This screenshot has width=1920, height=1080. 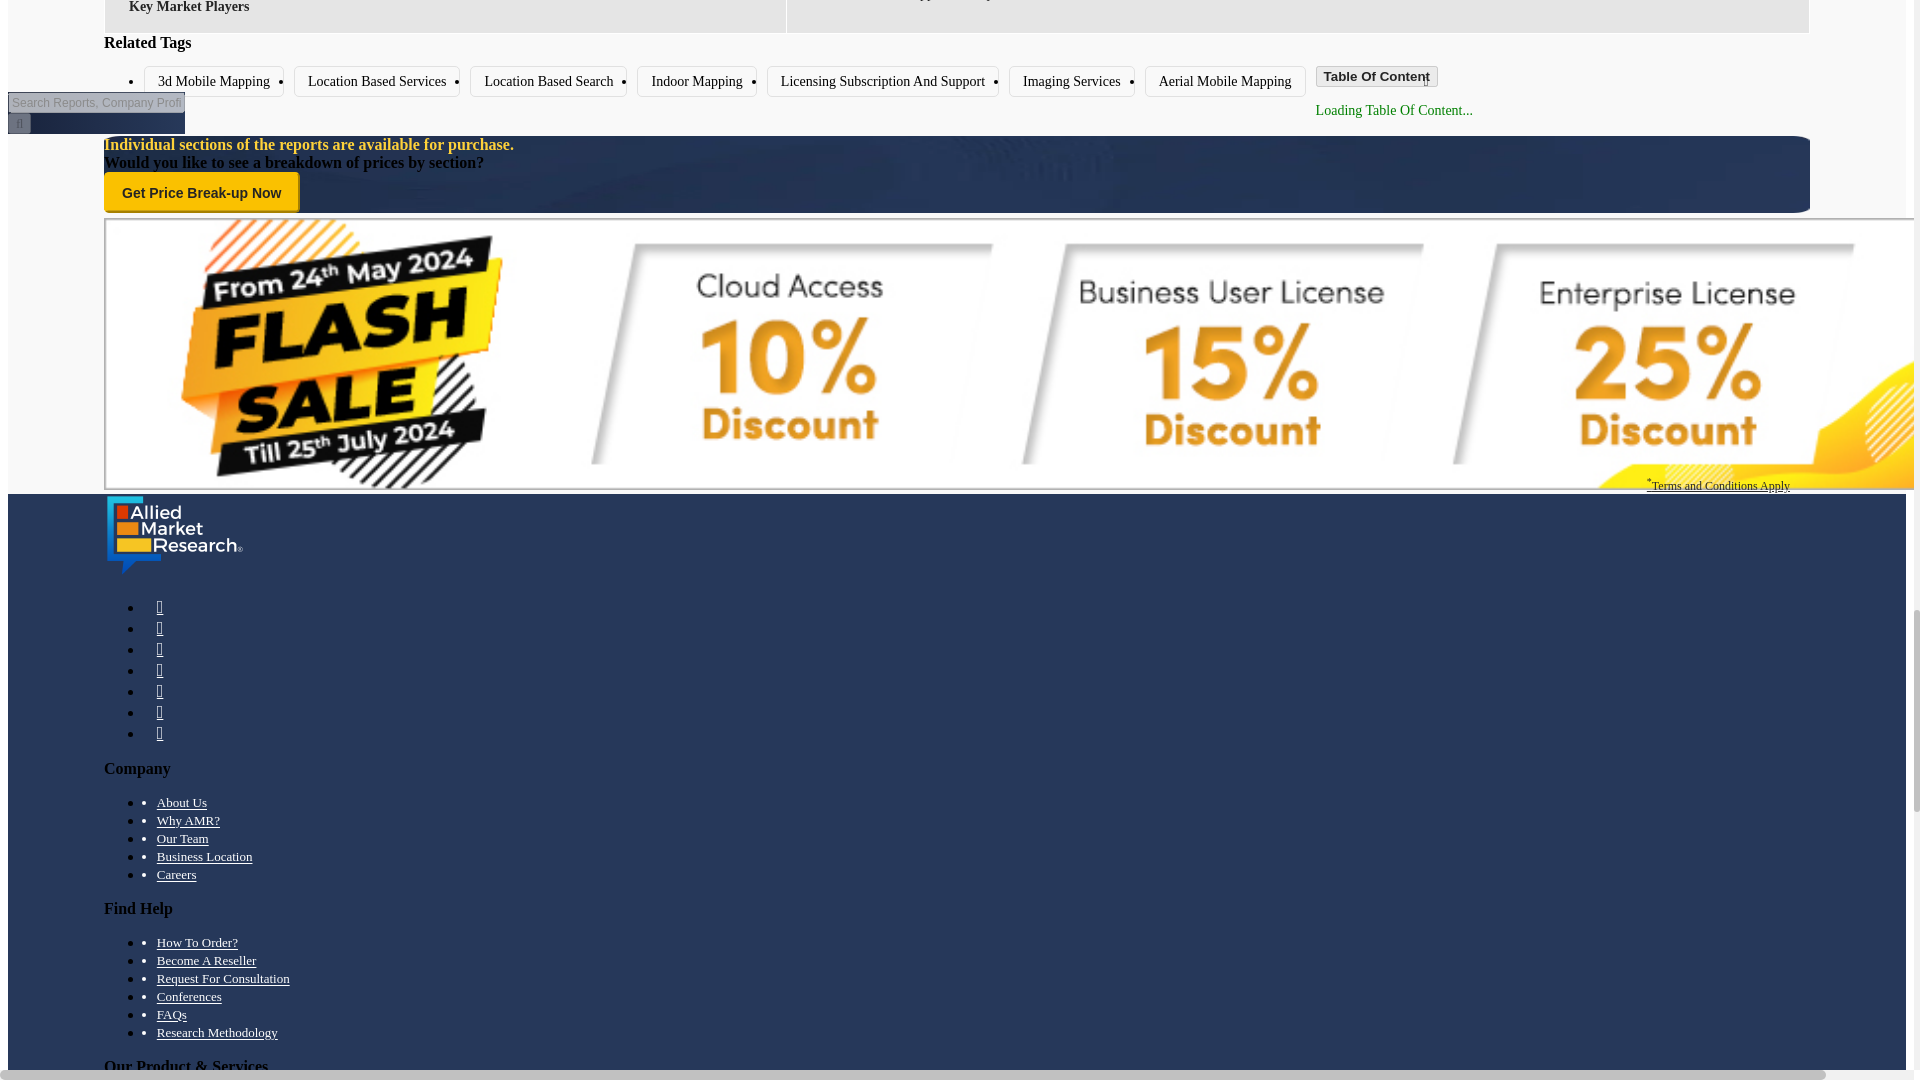 What do you see at coordinates (160, 712) in the screenshot?
I see `Pinterest` at bounding box center [160, 712].